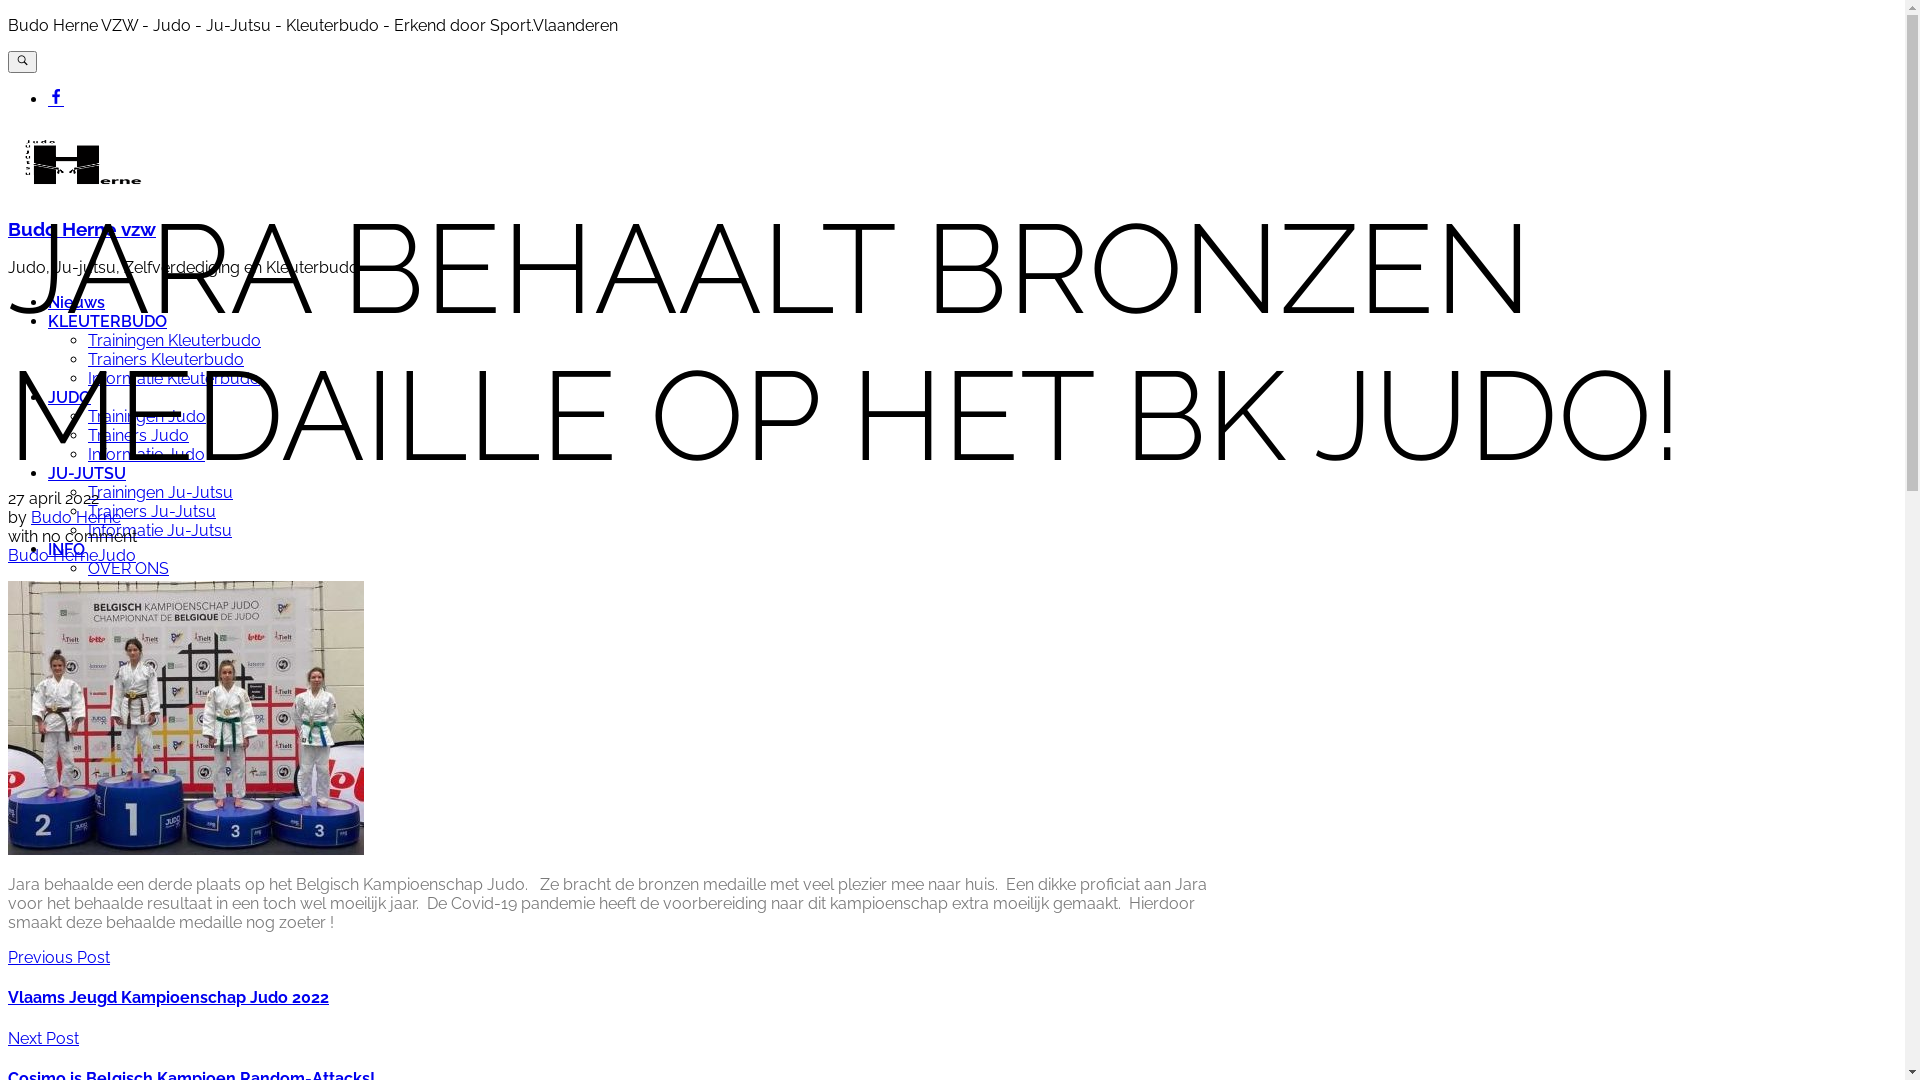 Image resolution: width=1920 pixels, height=1080 pixels. I want to click on Budo Herne vzw, so click(82, 229).